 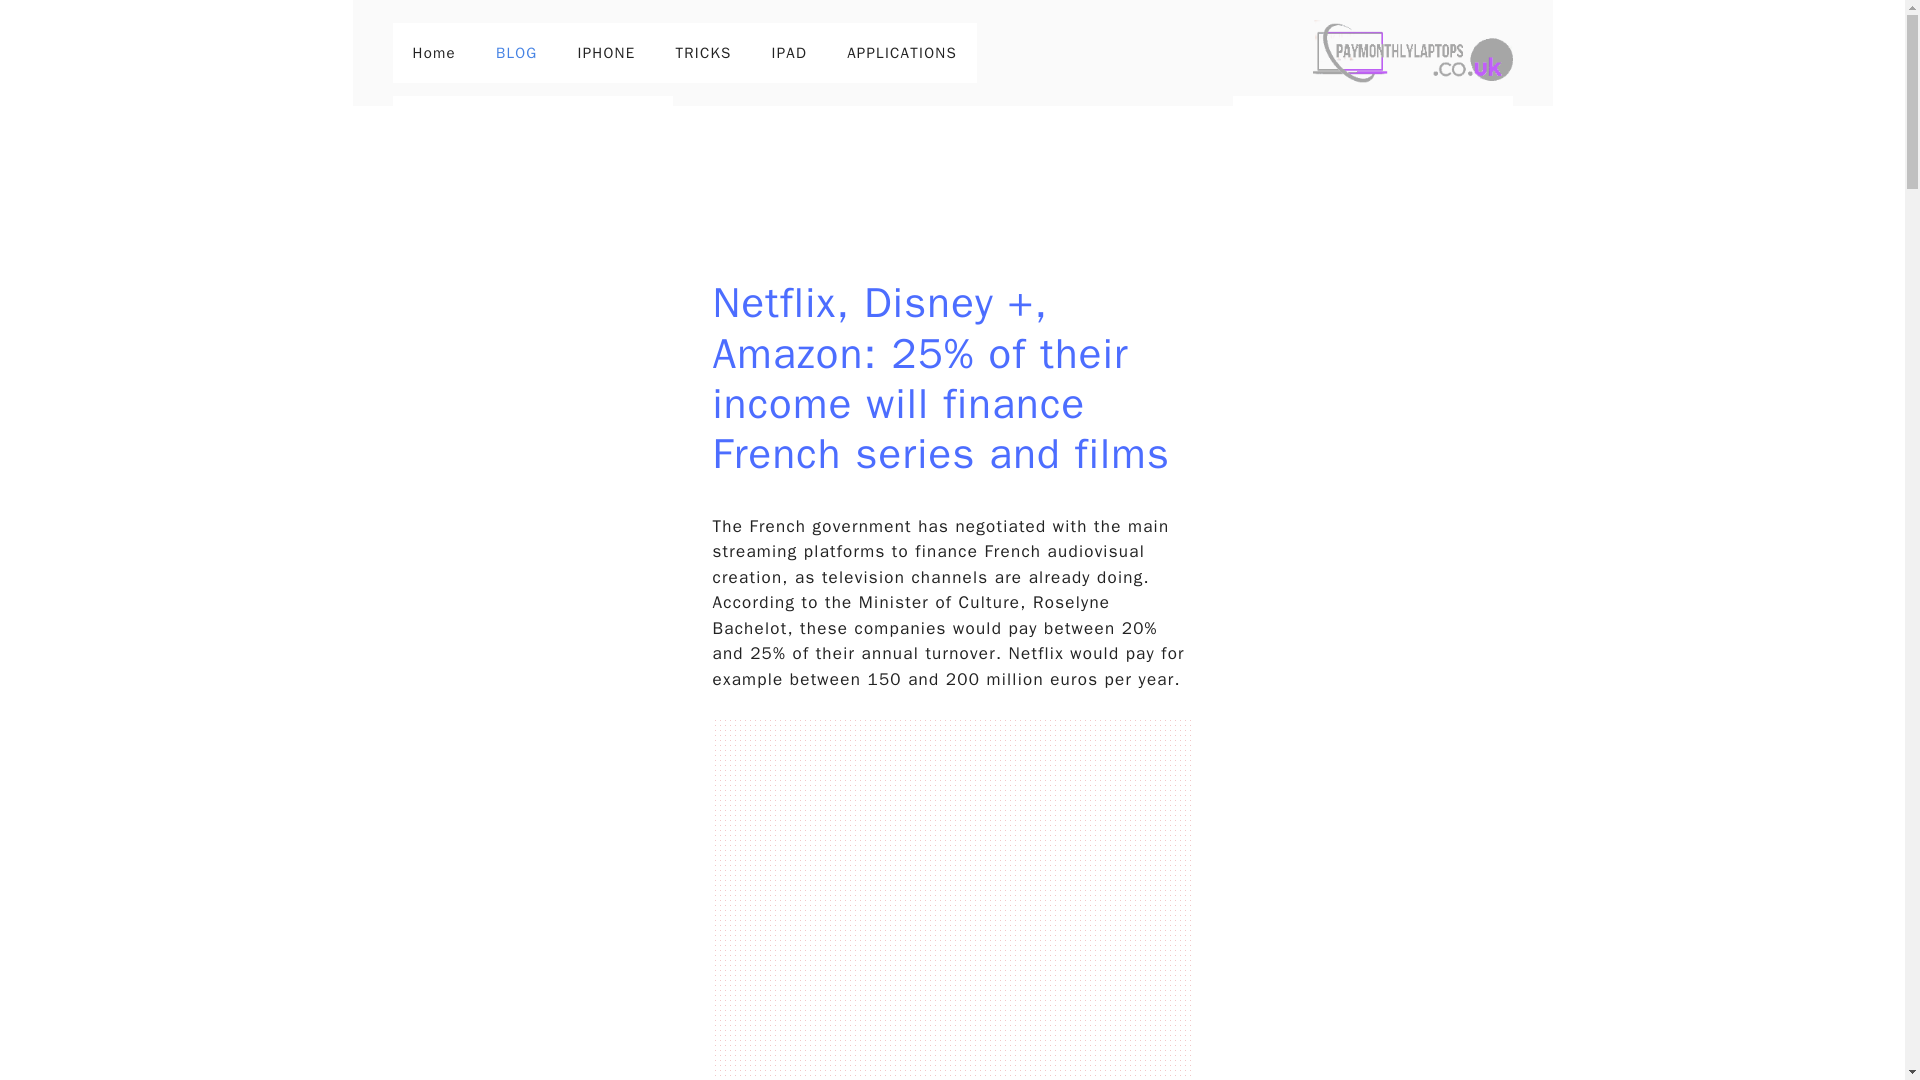 What do you see at coordinates (517, 52) in the screenshot?
I see `BLOG` at bounding box center [517, 52].